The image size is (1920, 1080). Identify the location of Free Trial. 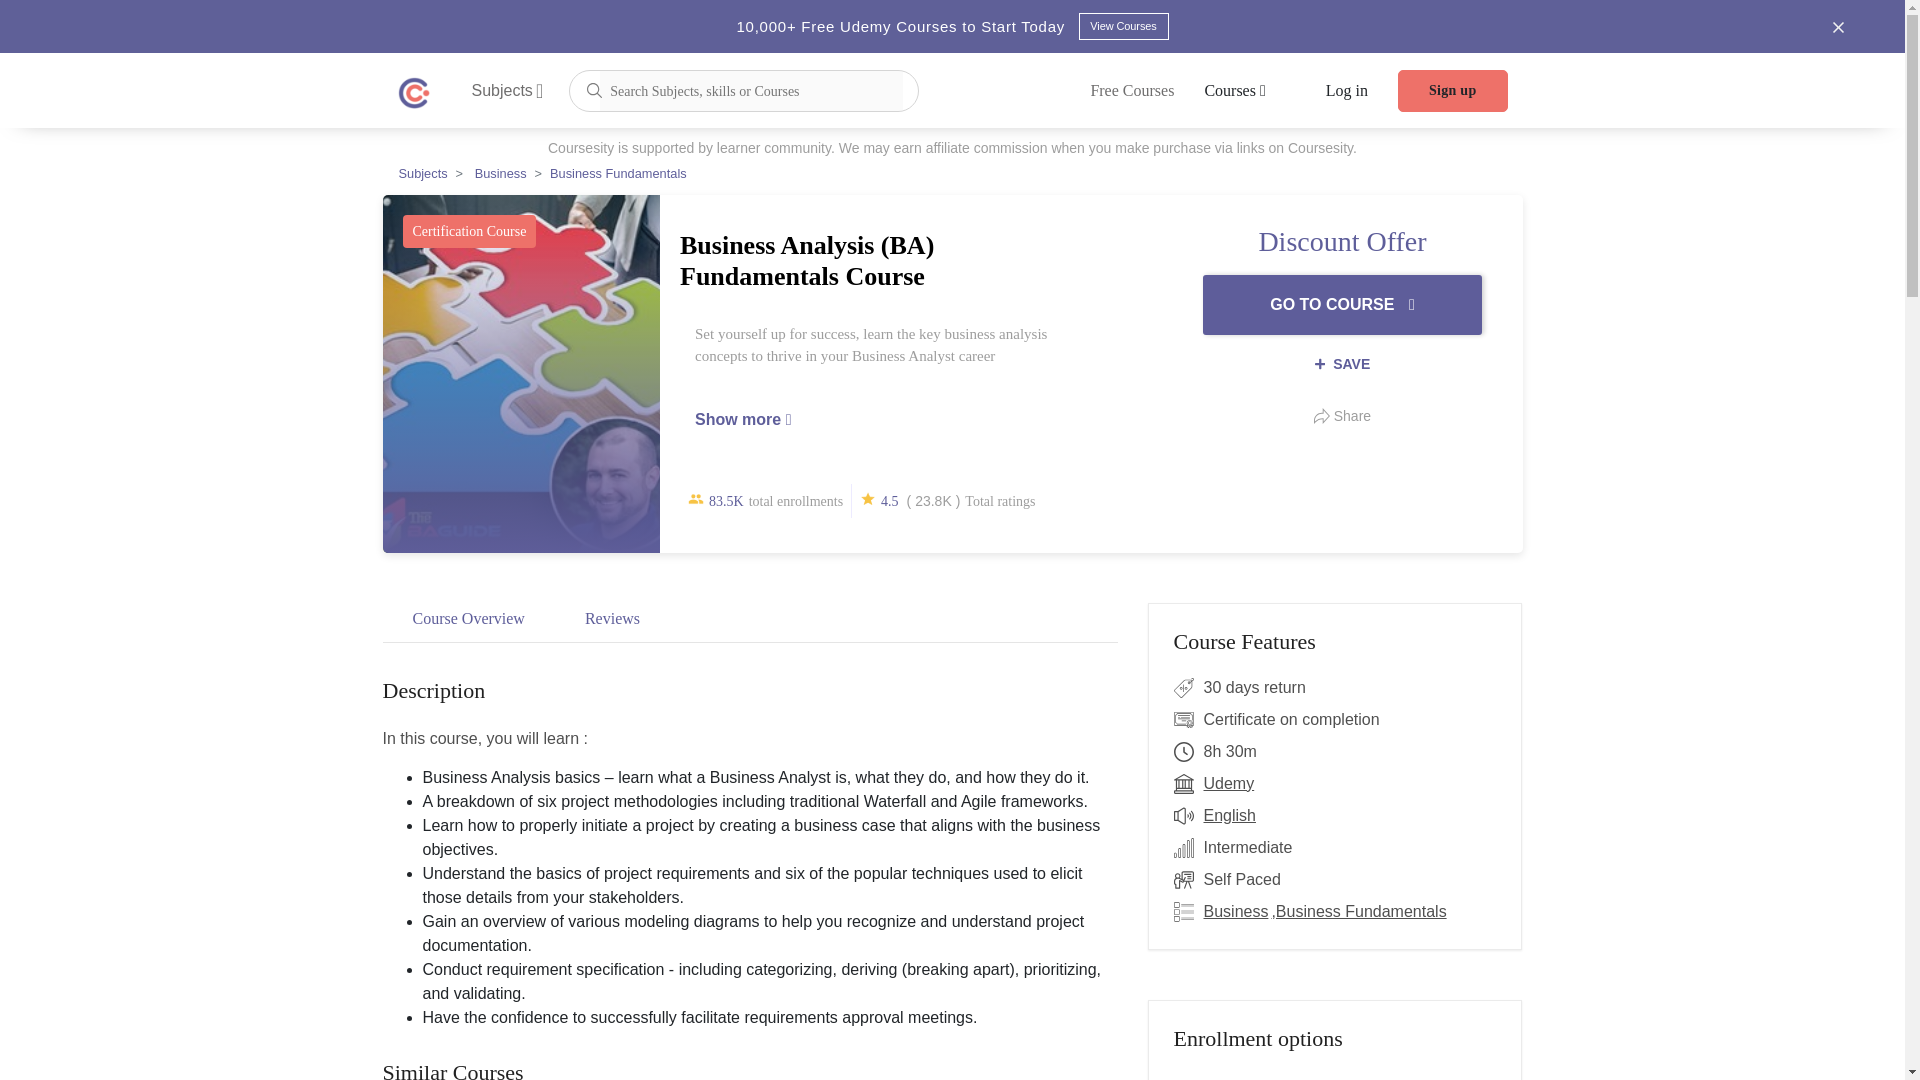
(1188, 688).